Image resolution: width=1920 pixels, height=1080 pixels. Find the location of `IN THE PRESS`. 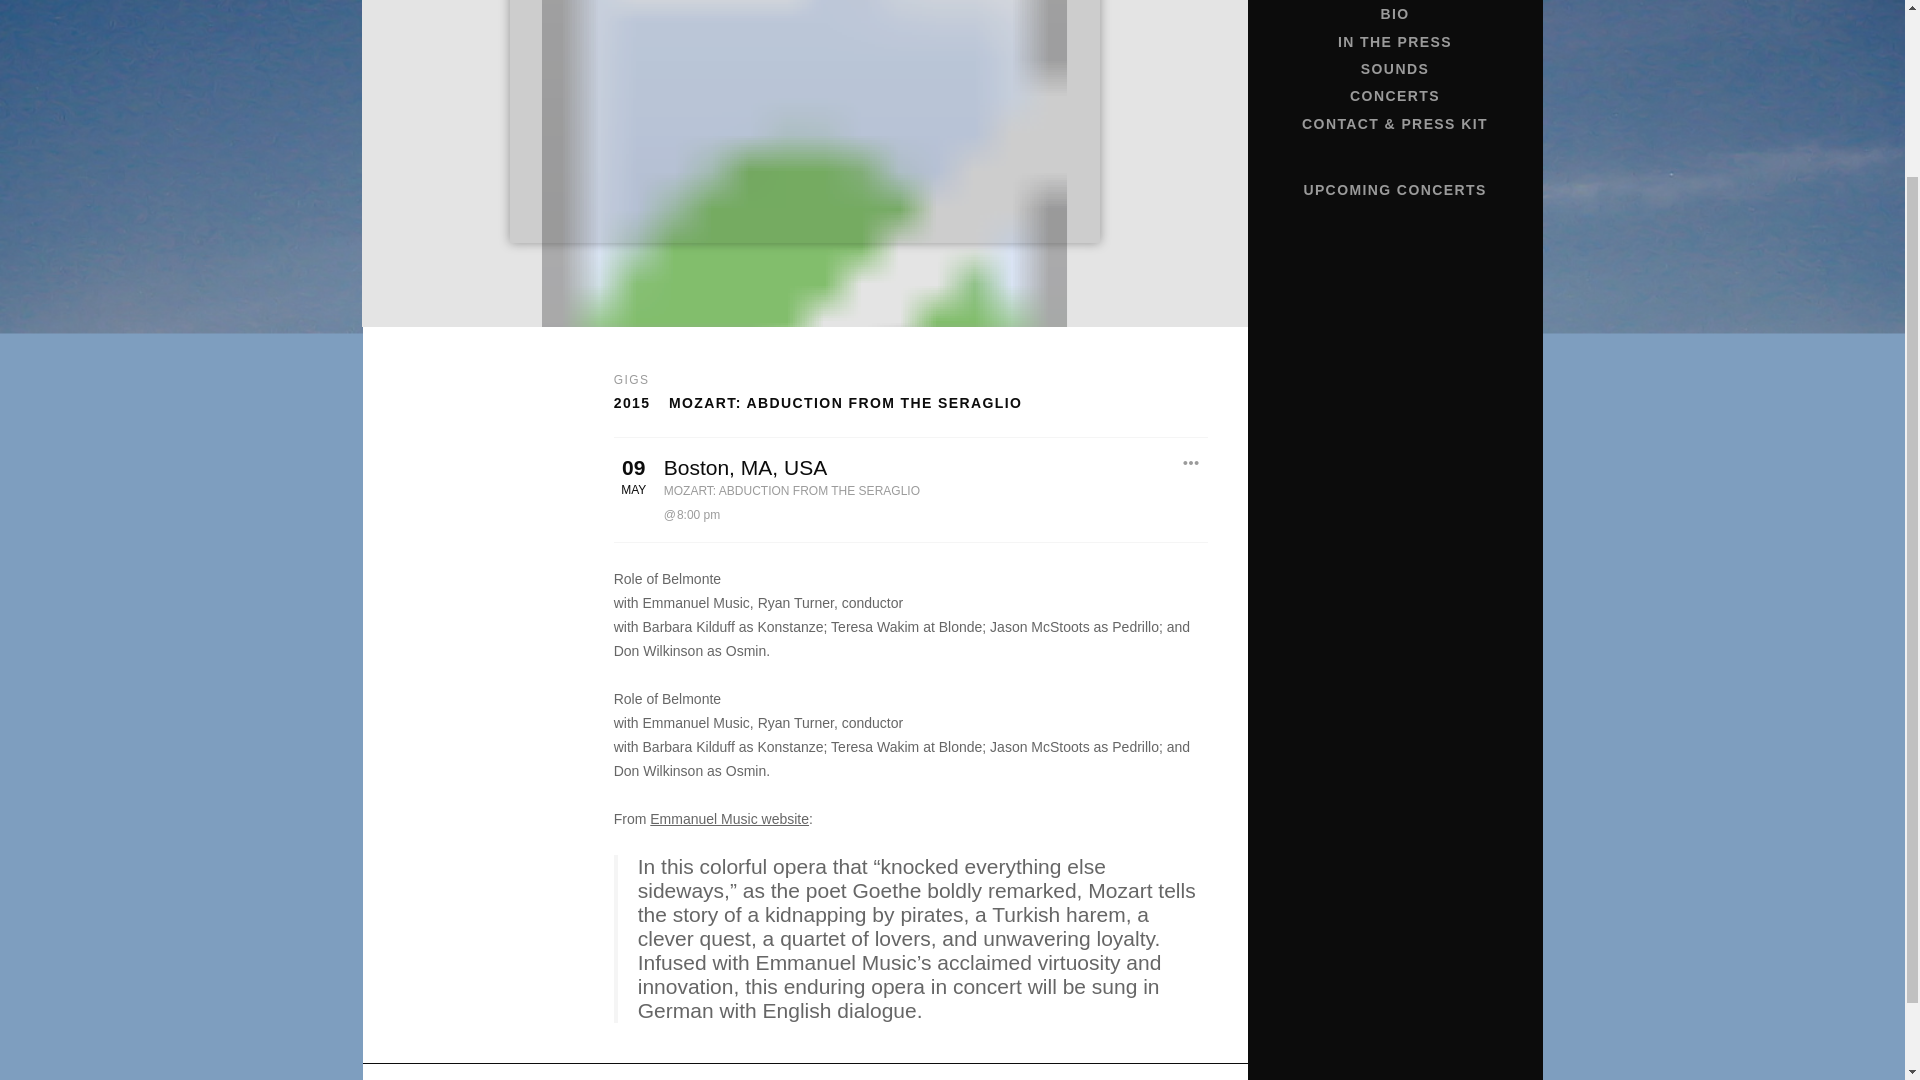

IN THE PRESS is located at coordinates (1394, 42).